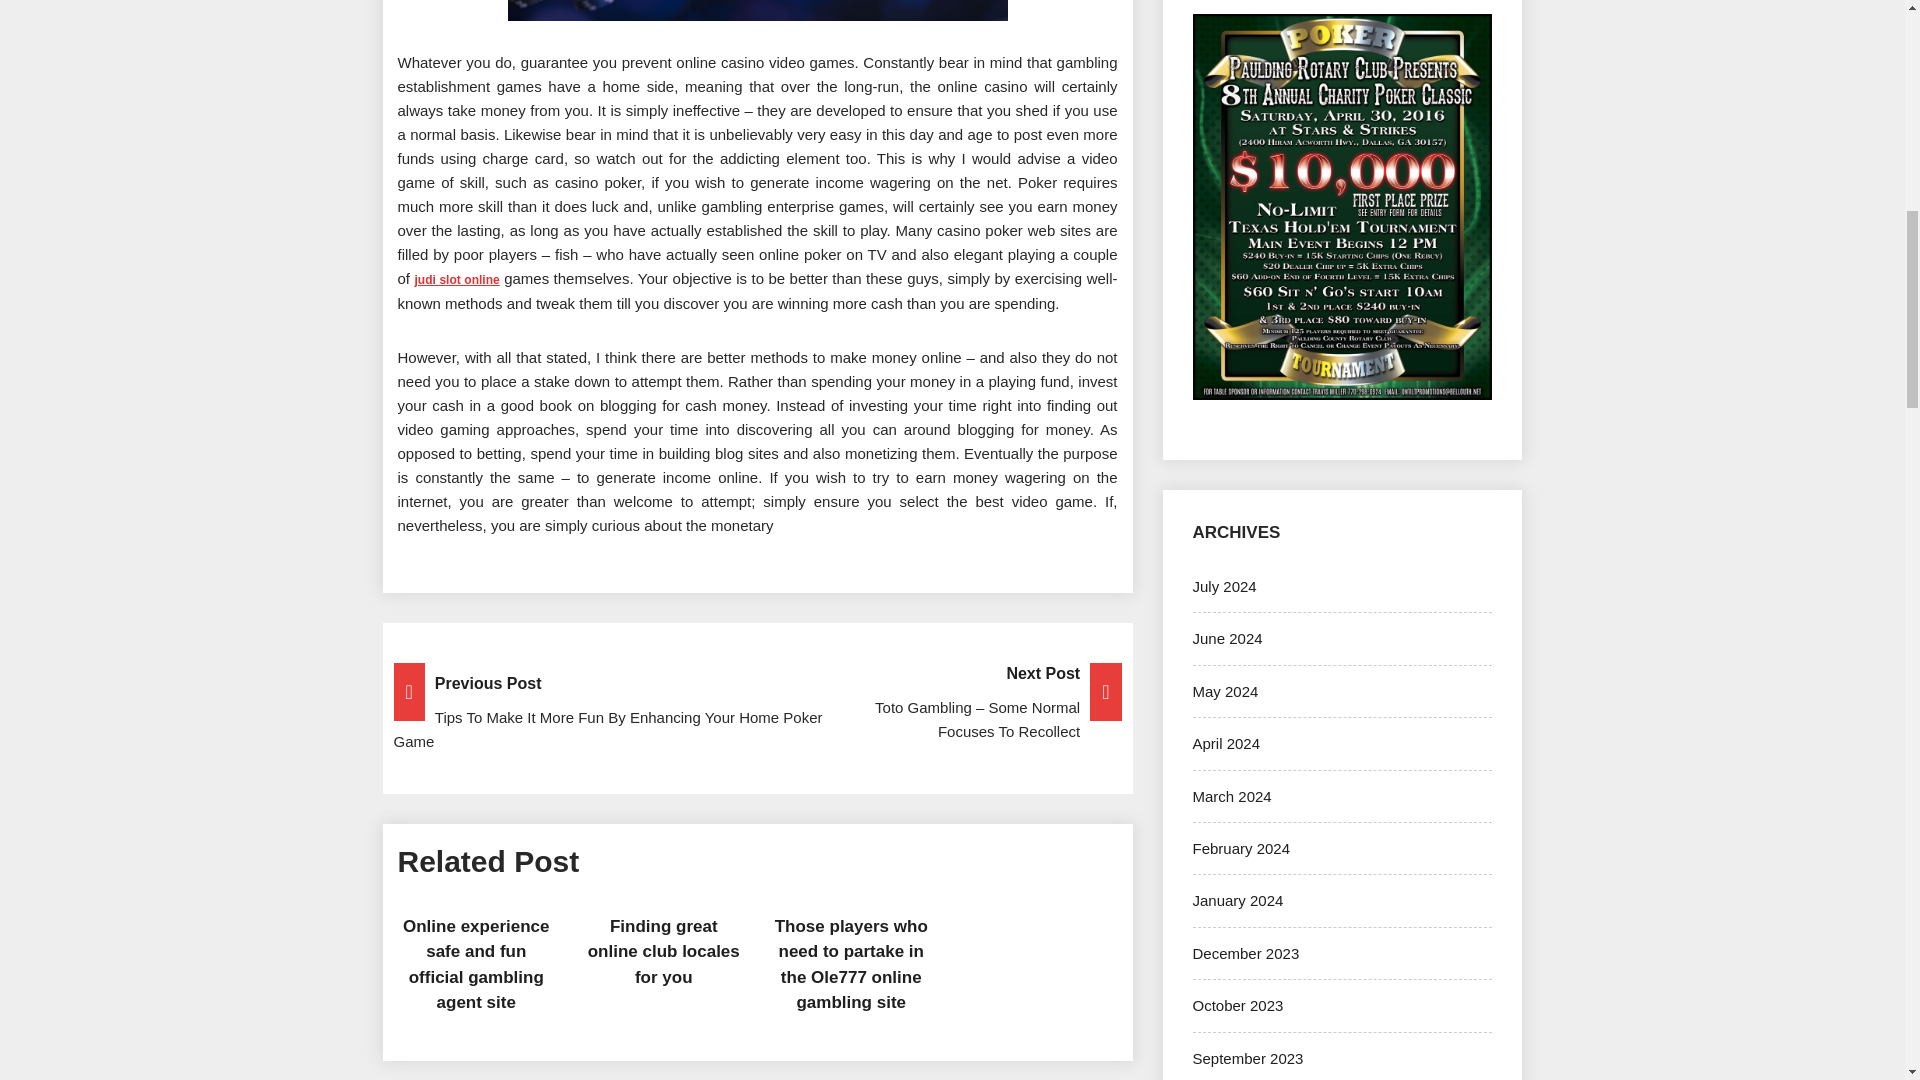 This screenshot has height=1080, width=1920. What do you see at coordinates (1246, 954) in the screenshot?
I see `December 2023` at bounding box center [1246, 954].